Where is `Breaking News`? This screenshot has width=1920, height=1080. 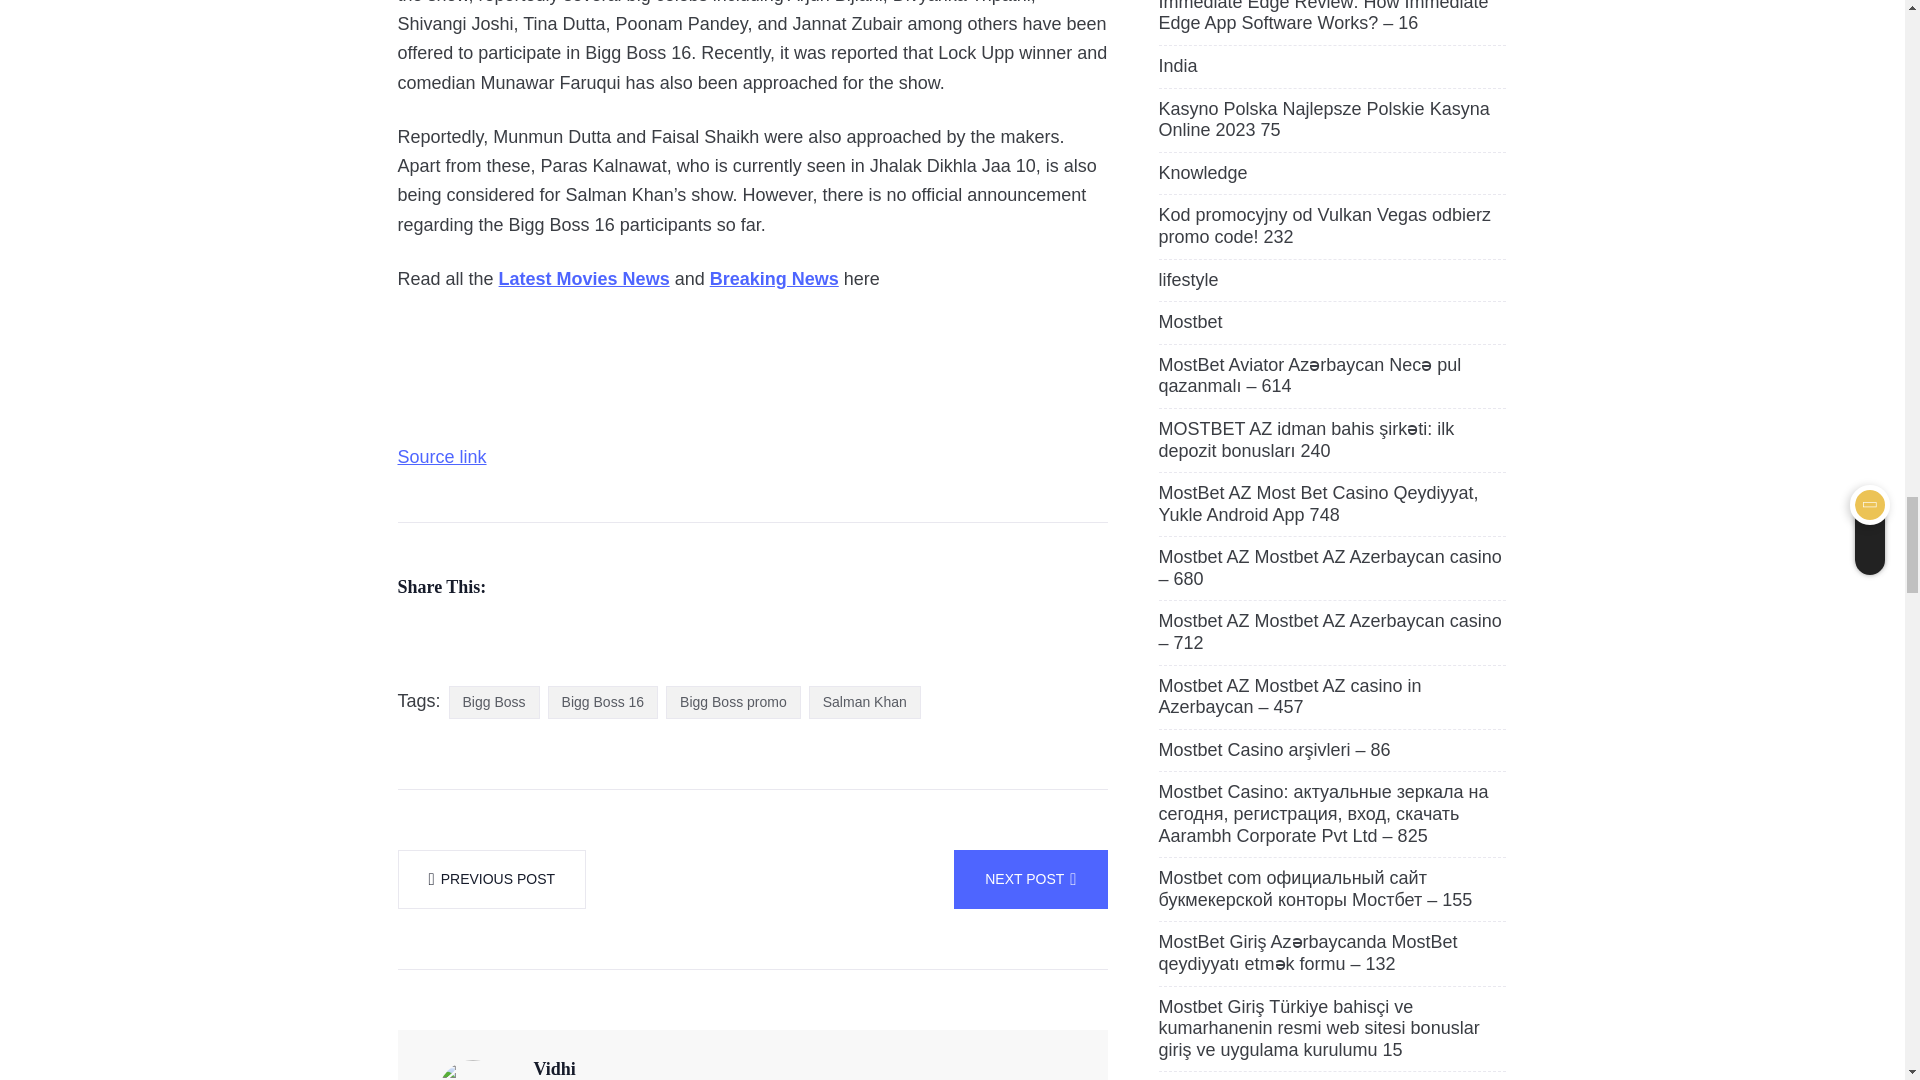
Breaking News is located at coordinates (774, 278).